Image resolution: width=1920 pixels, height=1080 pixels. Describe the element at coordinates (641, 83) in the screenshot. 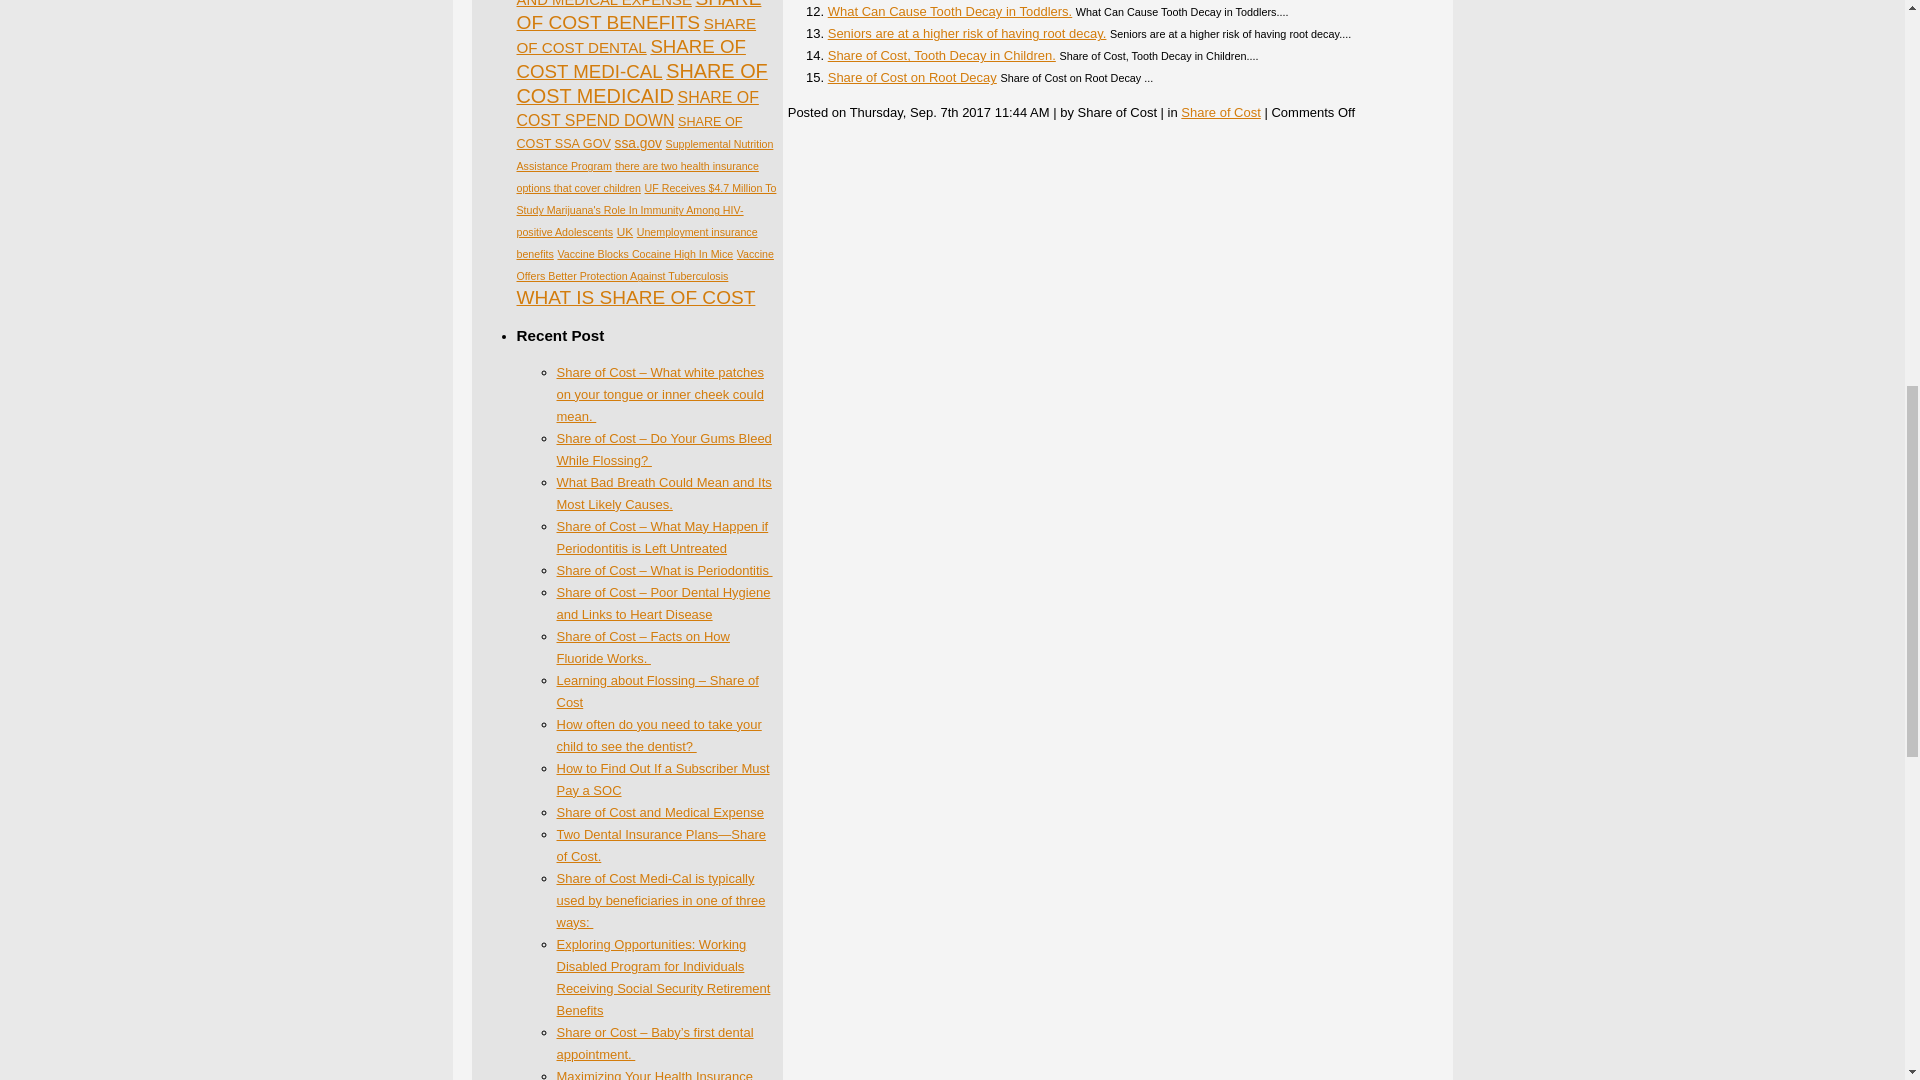

I see `SHARE OF COST MEDICAID` at that location.